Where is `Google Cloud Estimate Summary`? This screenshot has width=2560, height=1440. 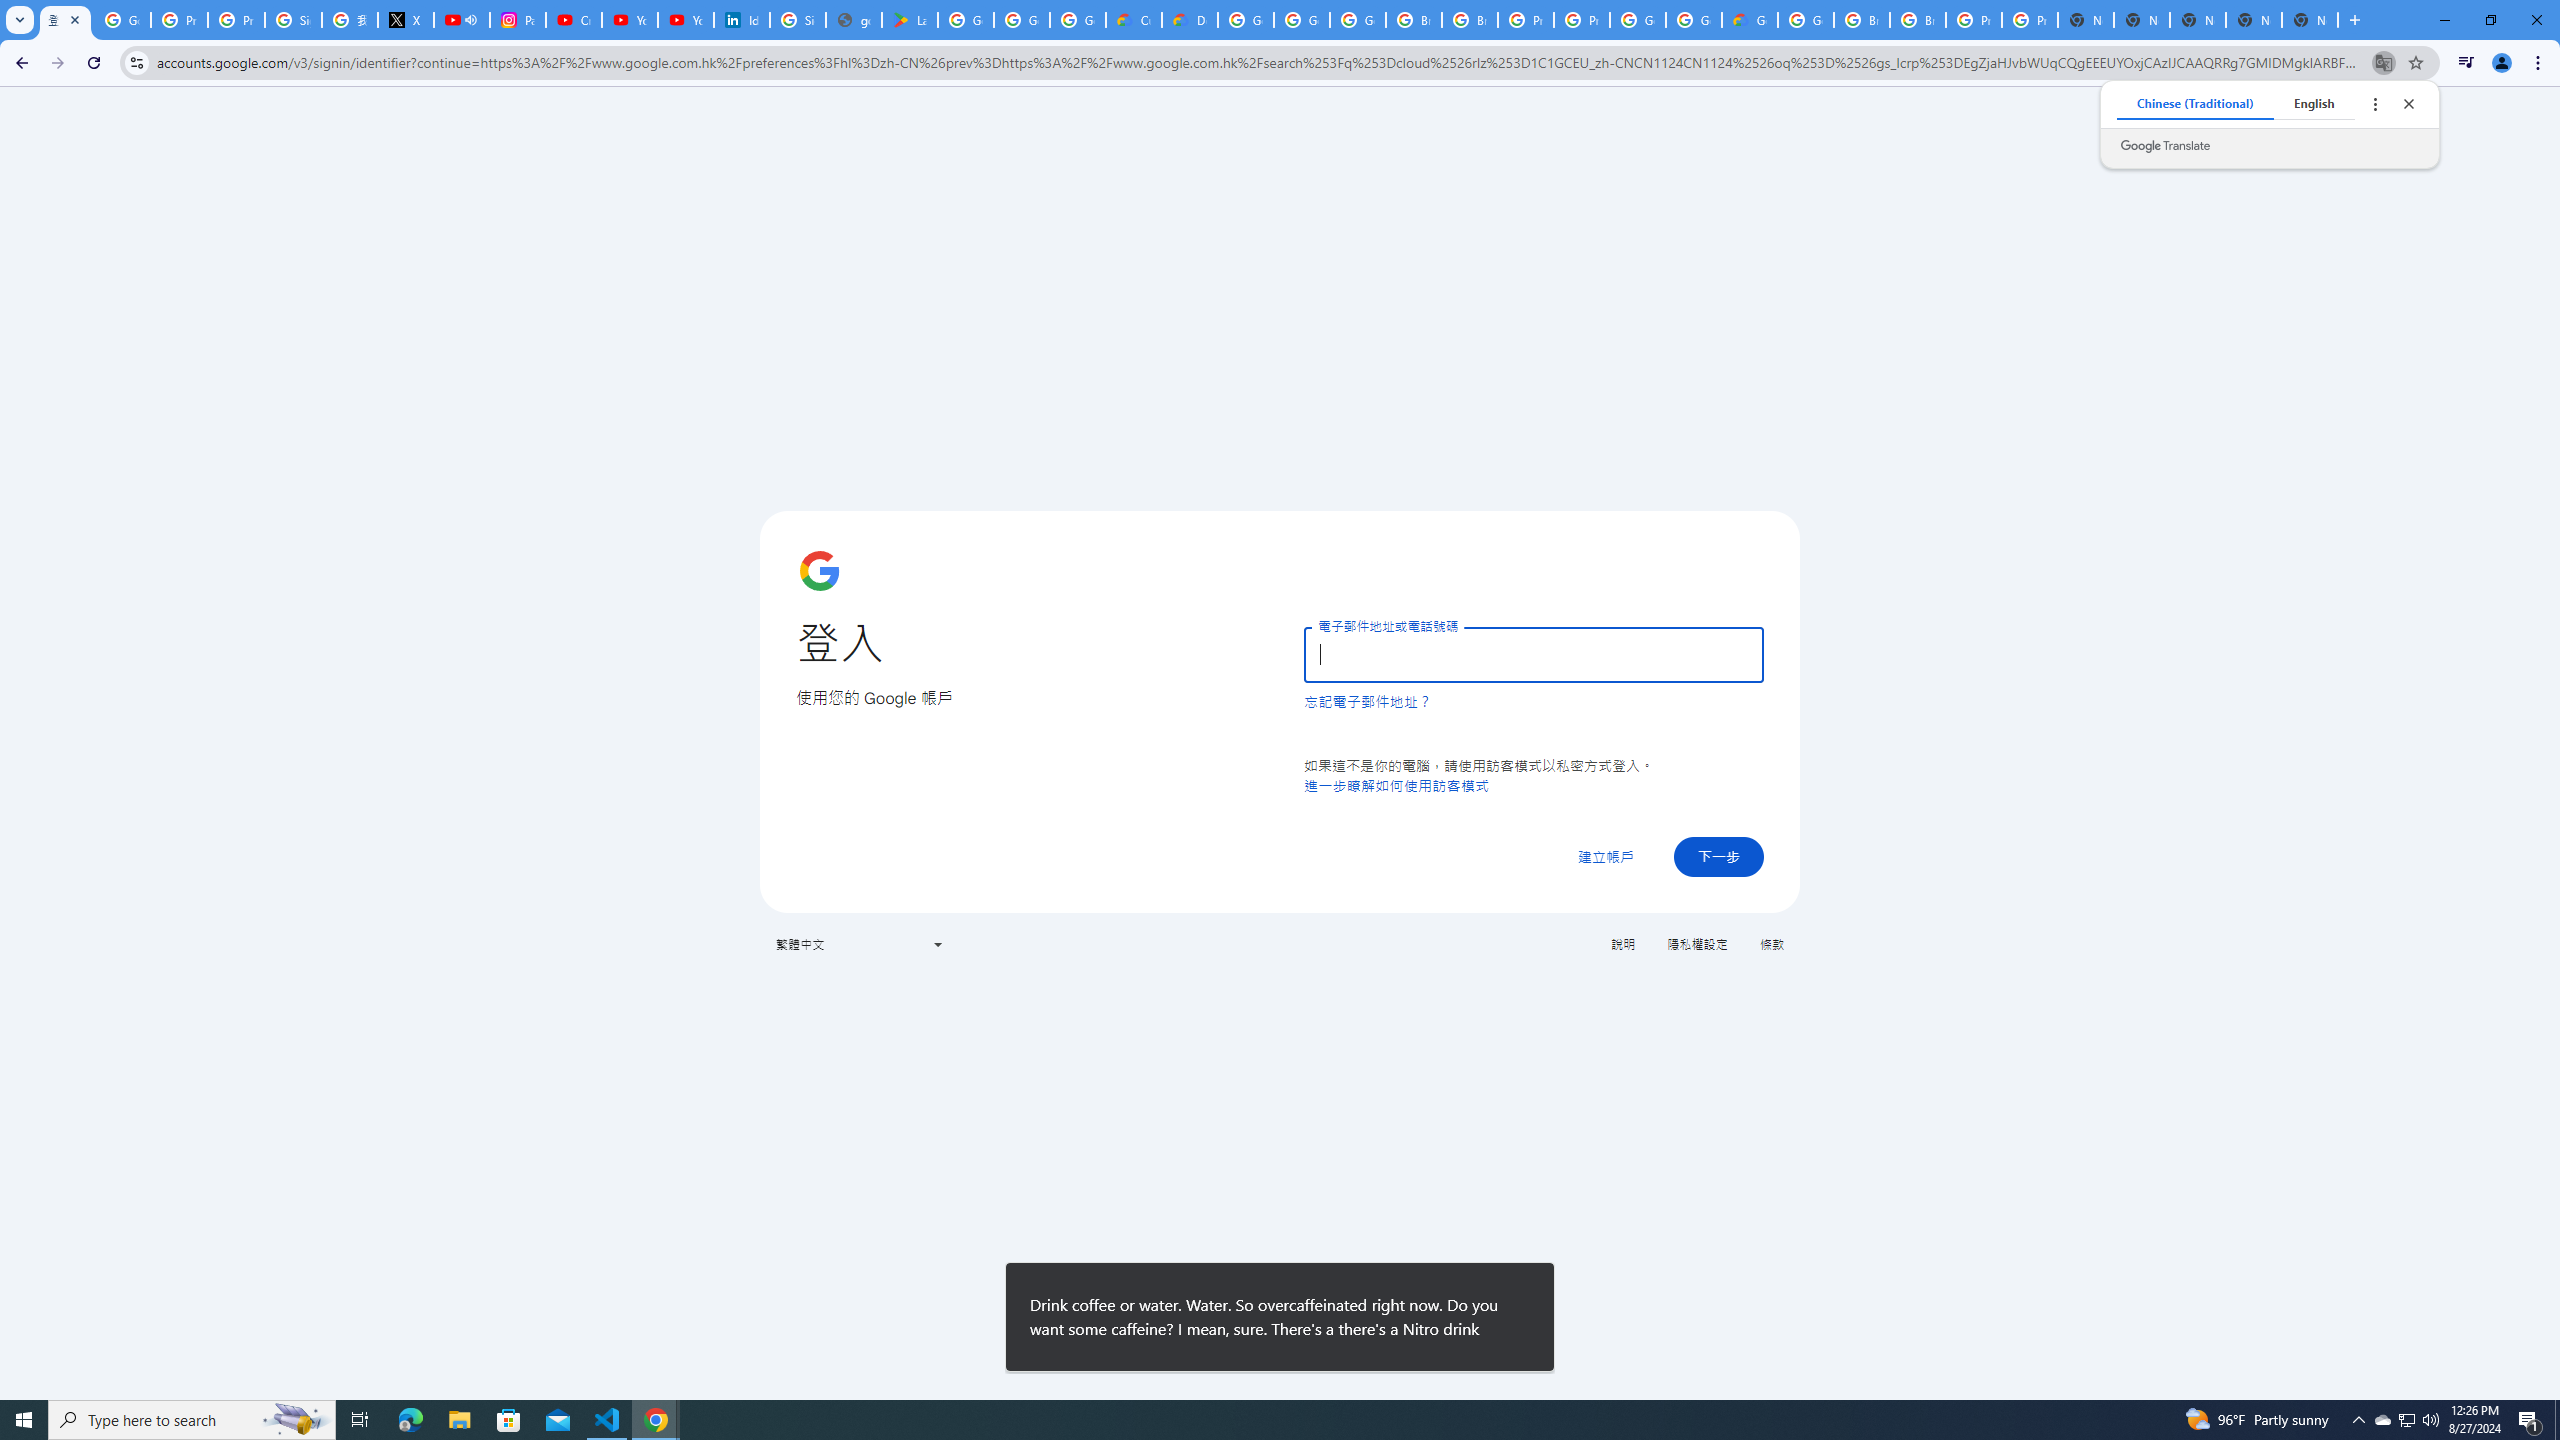 Google Cloud Estimate Summary is located at coordinates (1749, 20).